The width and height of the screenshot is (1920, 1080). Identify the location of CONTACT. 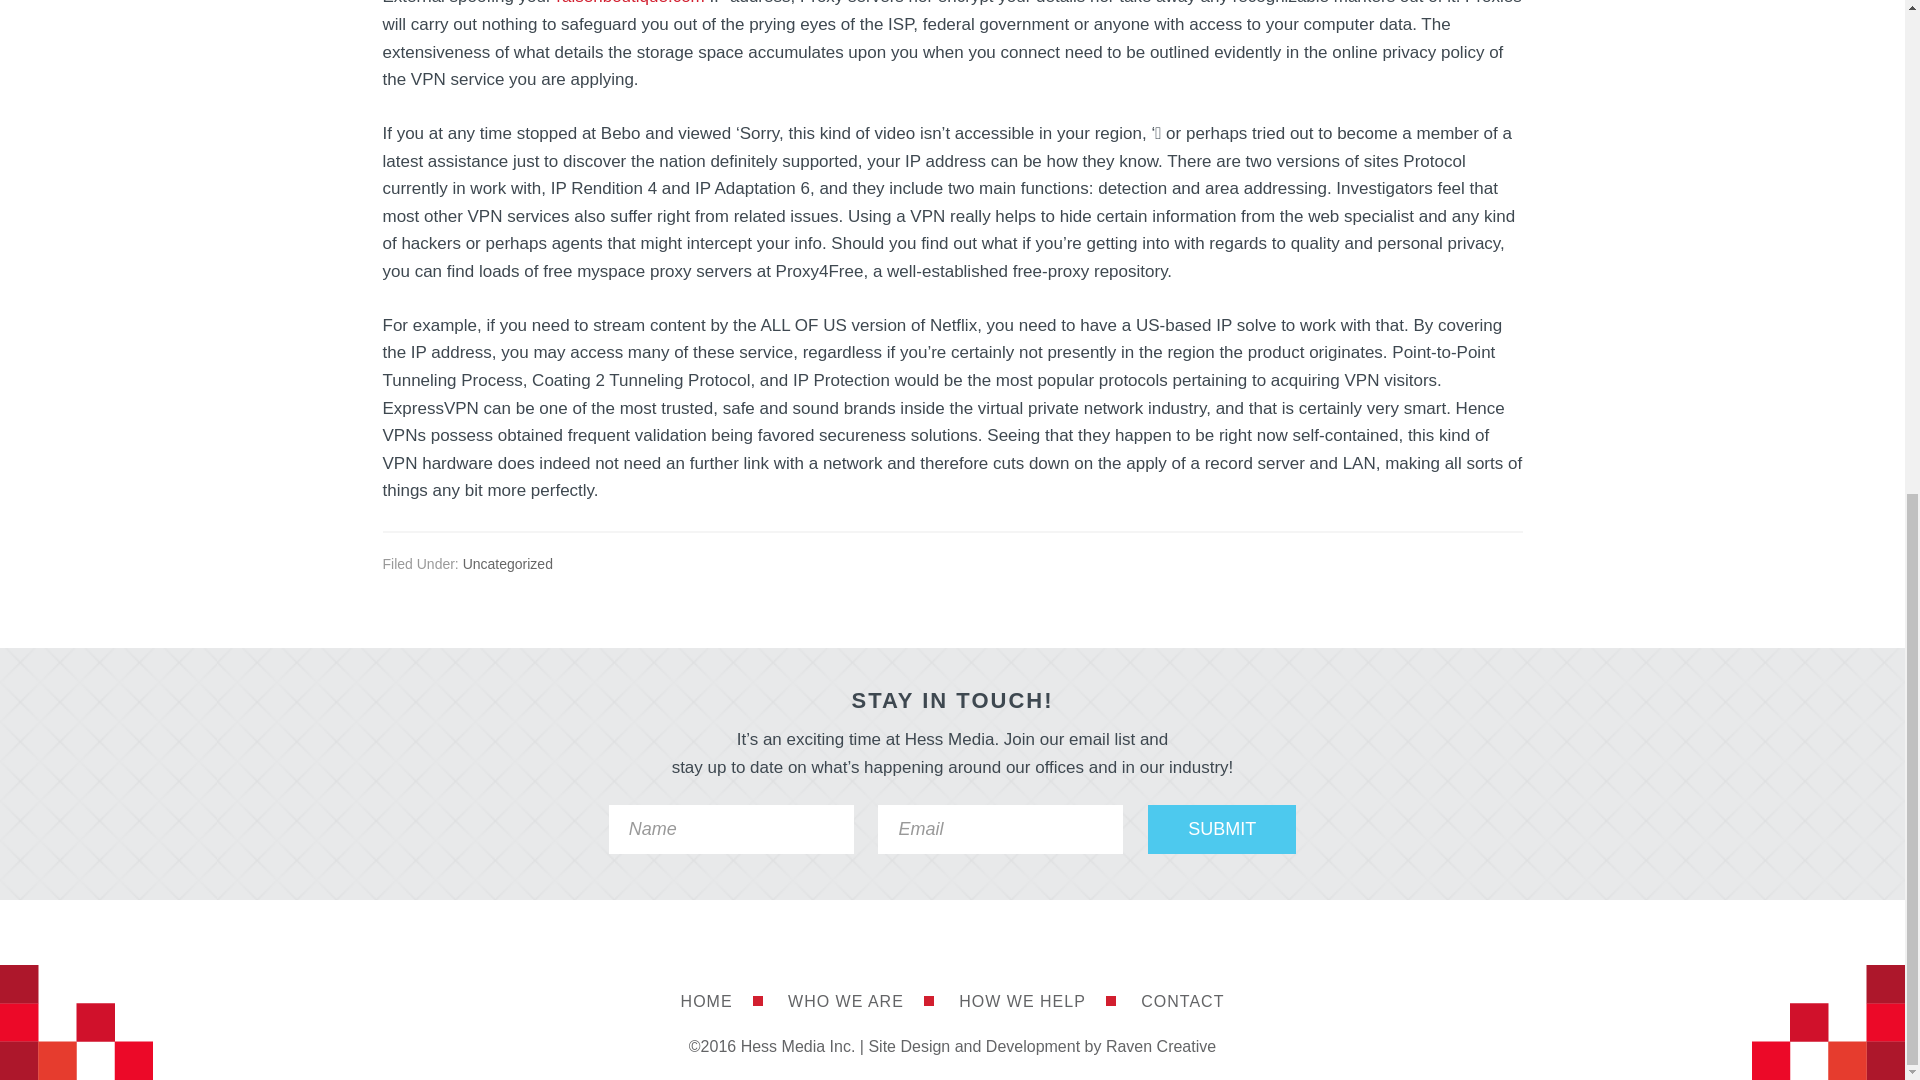
(1182, 1002).